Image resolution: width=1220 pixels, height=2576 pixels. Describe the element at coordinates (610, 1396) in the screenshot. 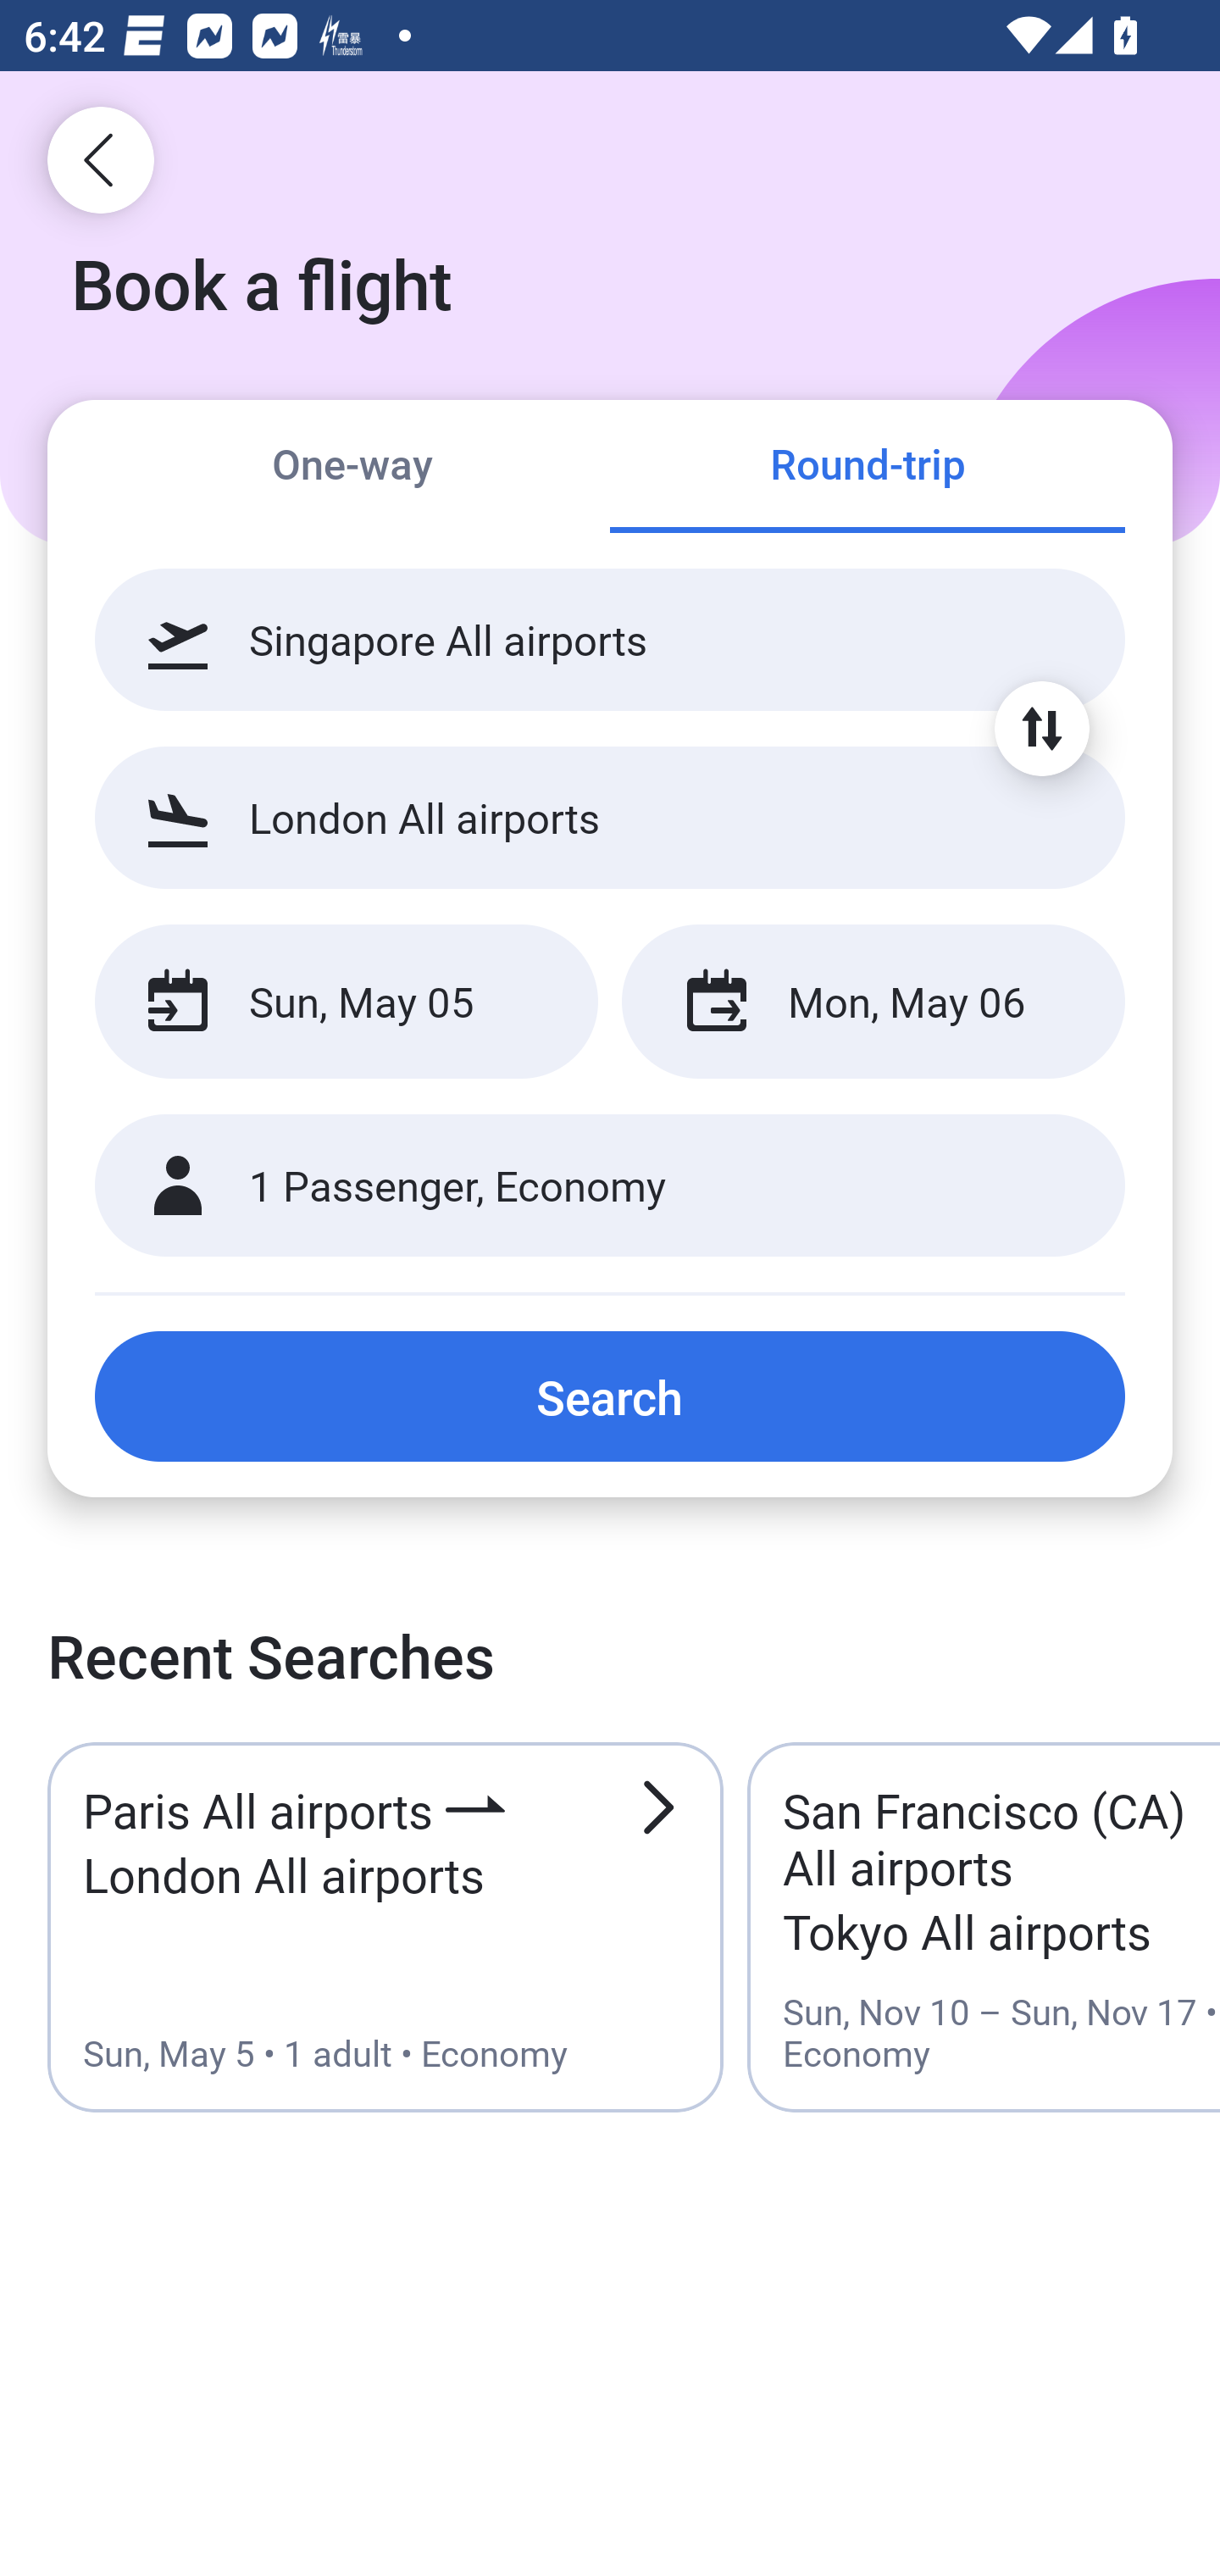

I see `Search` at that location.